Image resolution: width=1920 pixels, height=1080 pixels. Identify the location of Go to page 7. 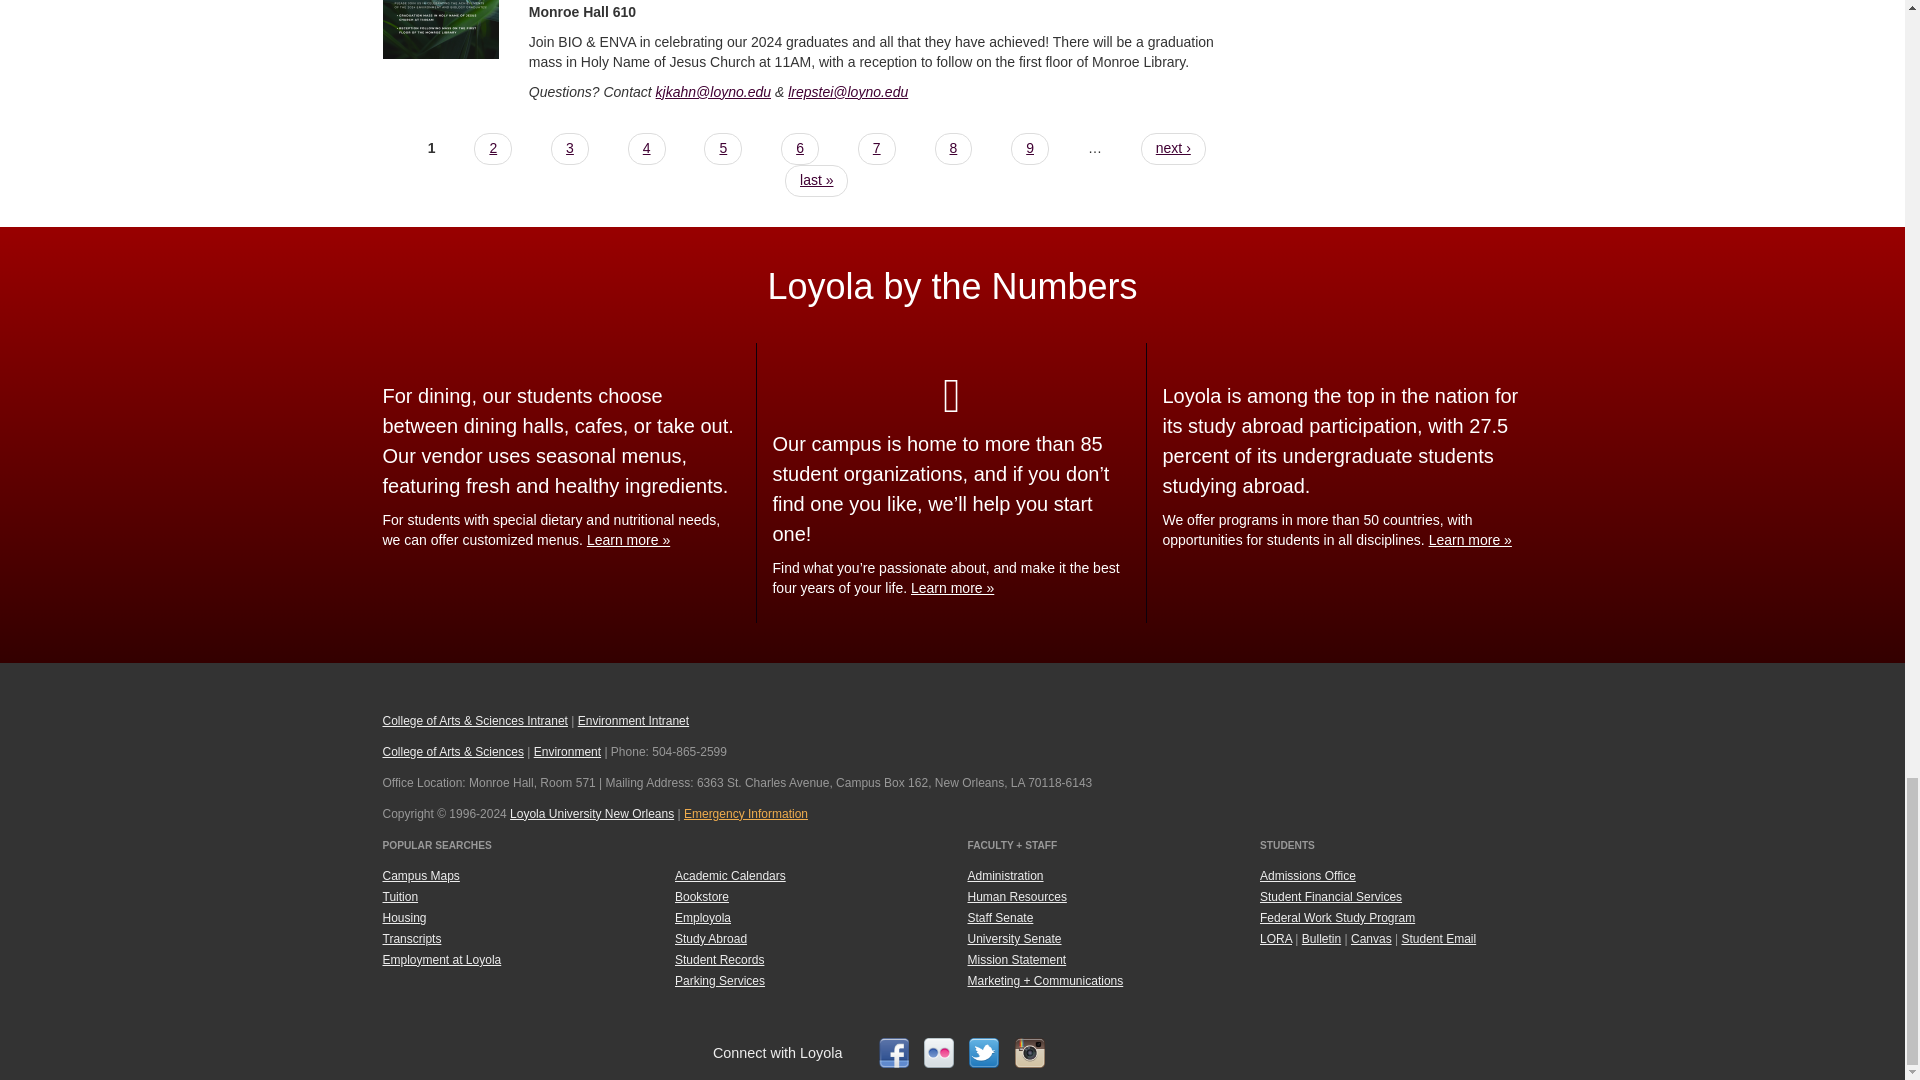
(877, 148).